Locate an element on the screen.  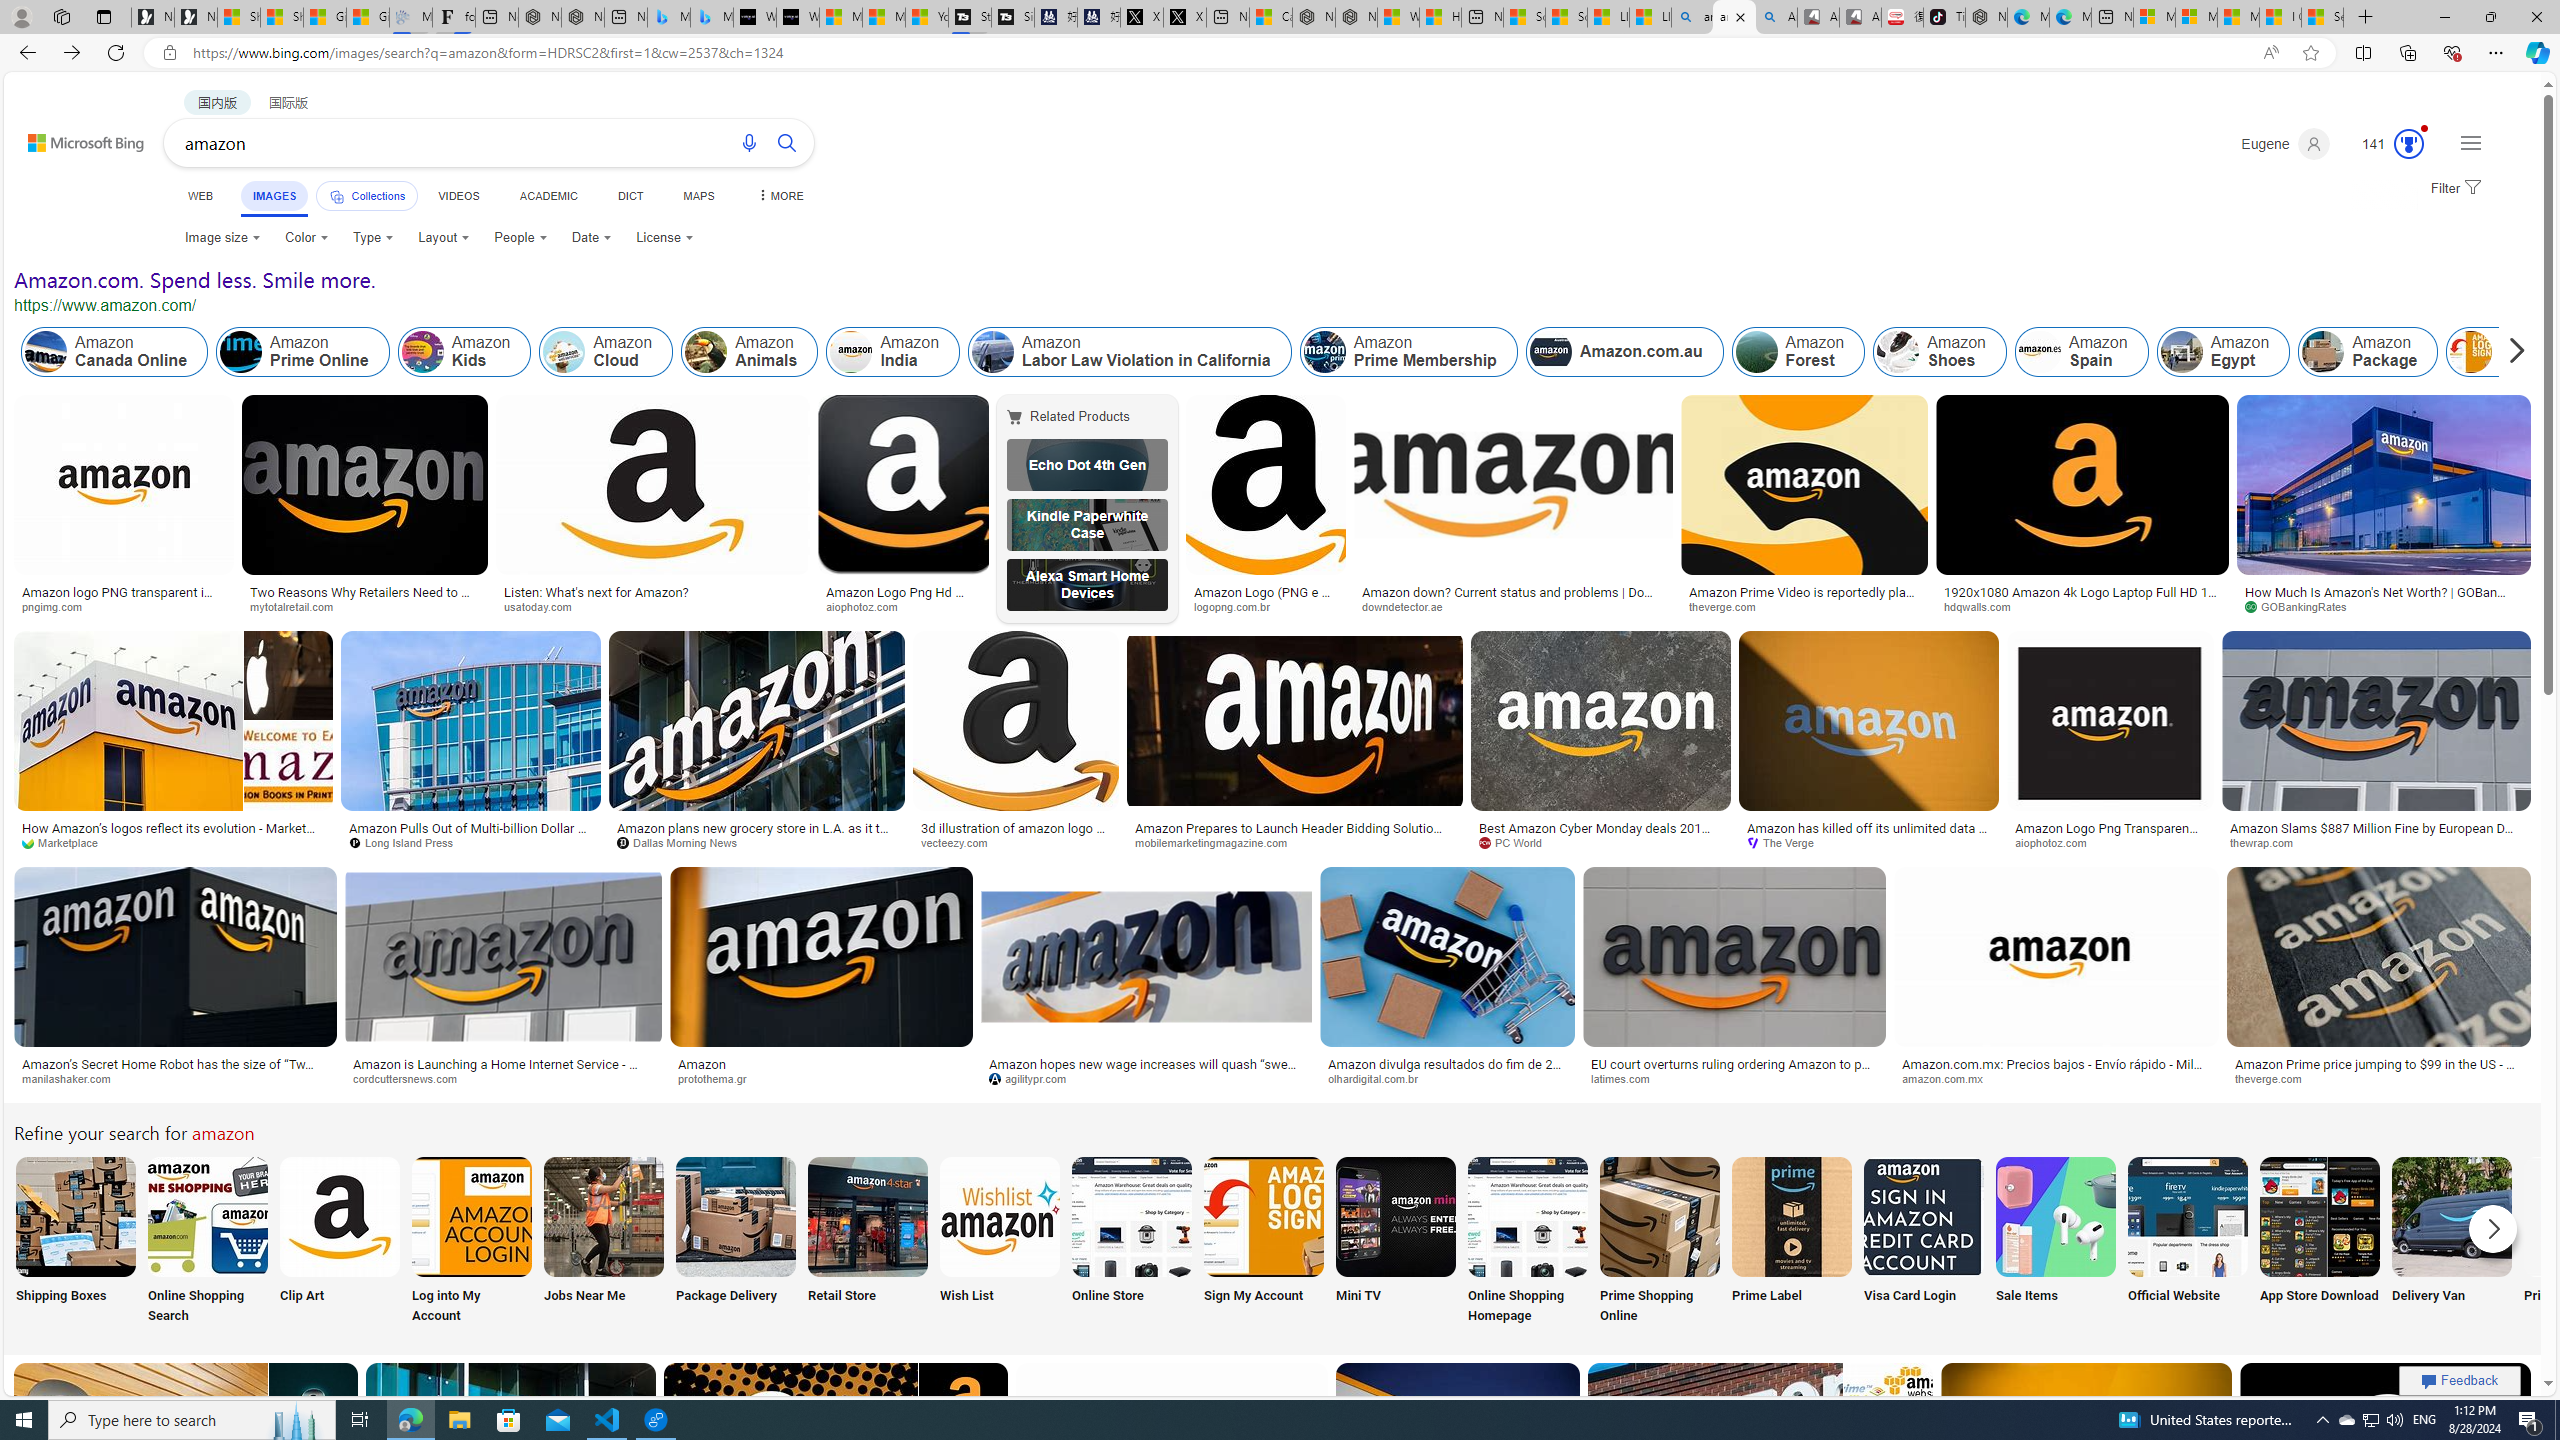
Listen: What's next for Amazon? is located at coordinates (652, 592).